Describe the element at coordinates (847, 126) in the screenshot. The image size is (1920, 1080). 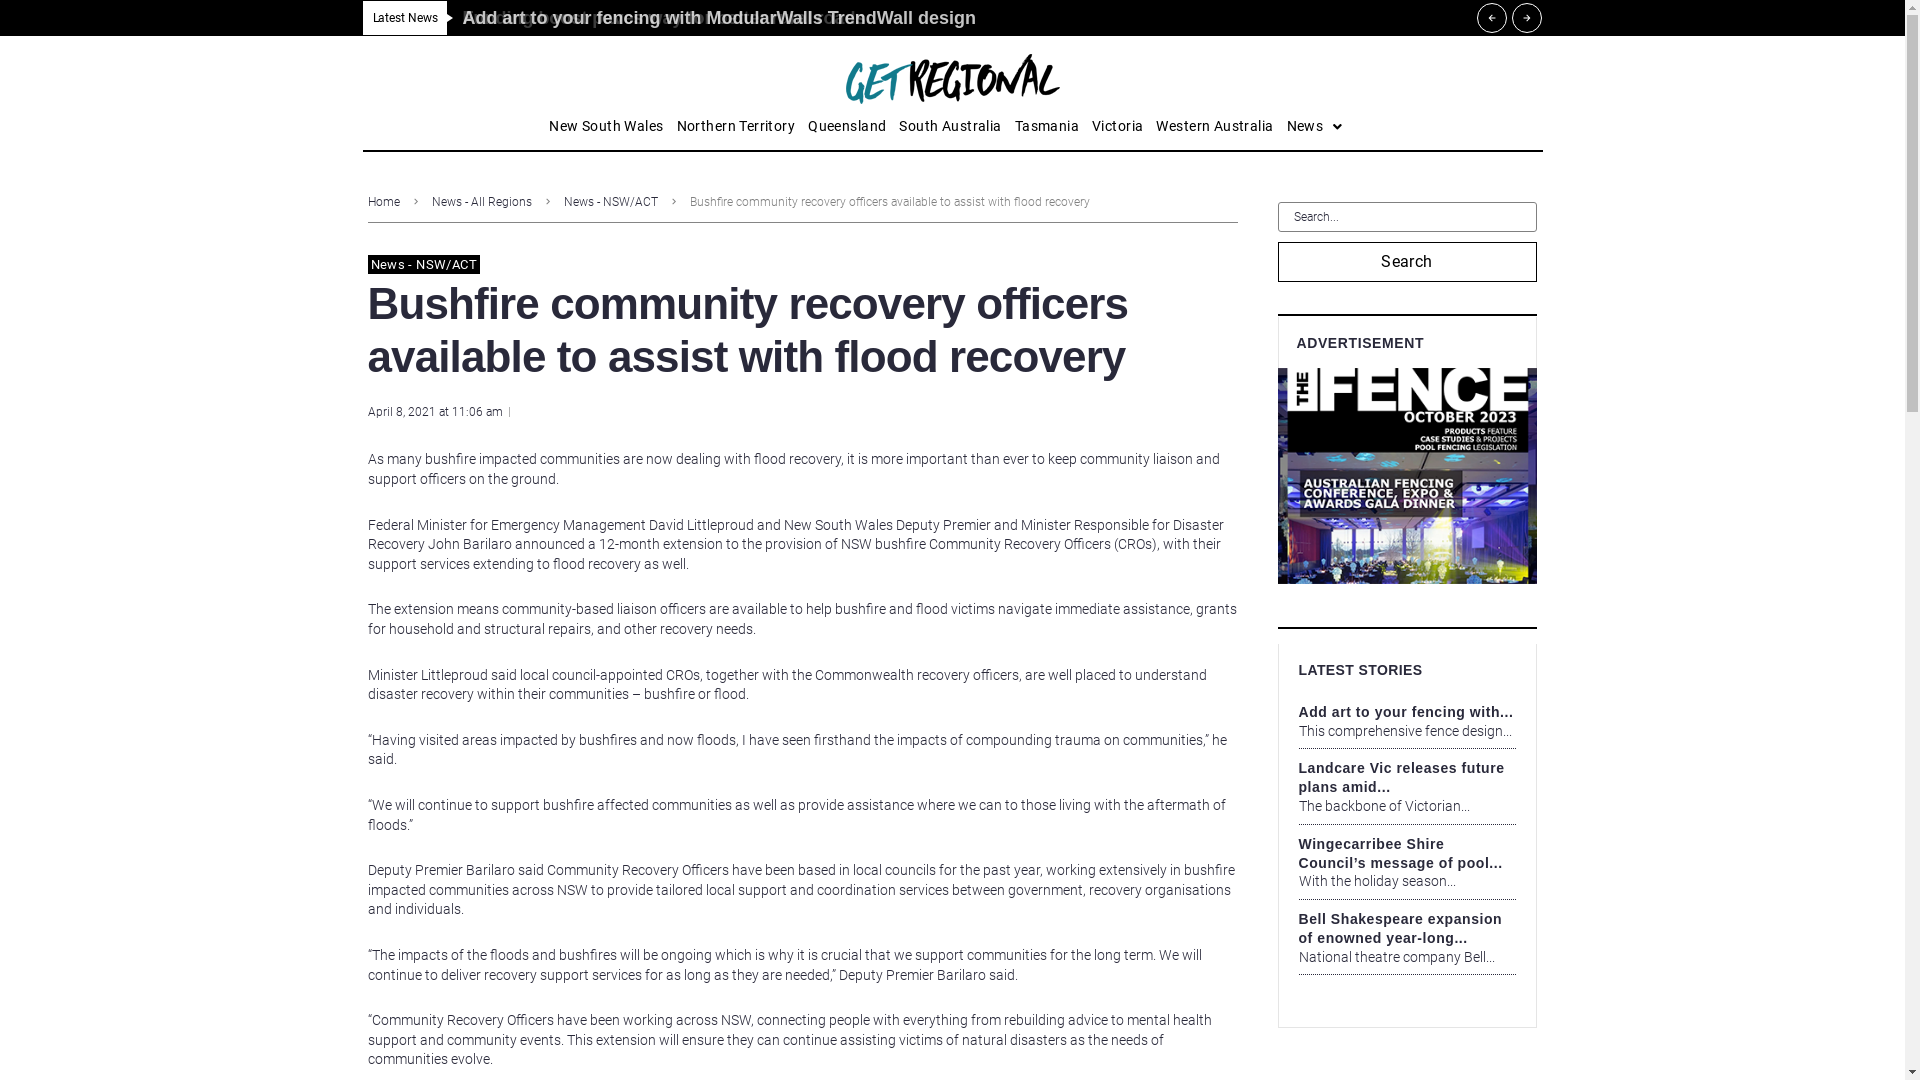
I see `Queensland` at that location.